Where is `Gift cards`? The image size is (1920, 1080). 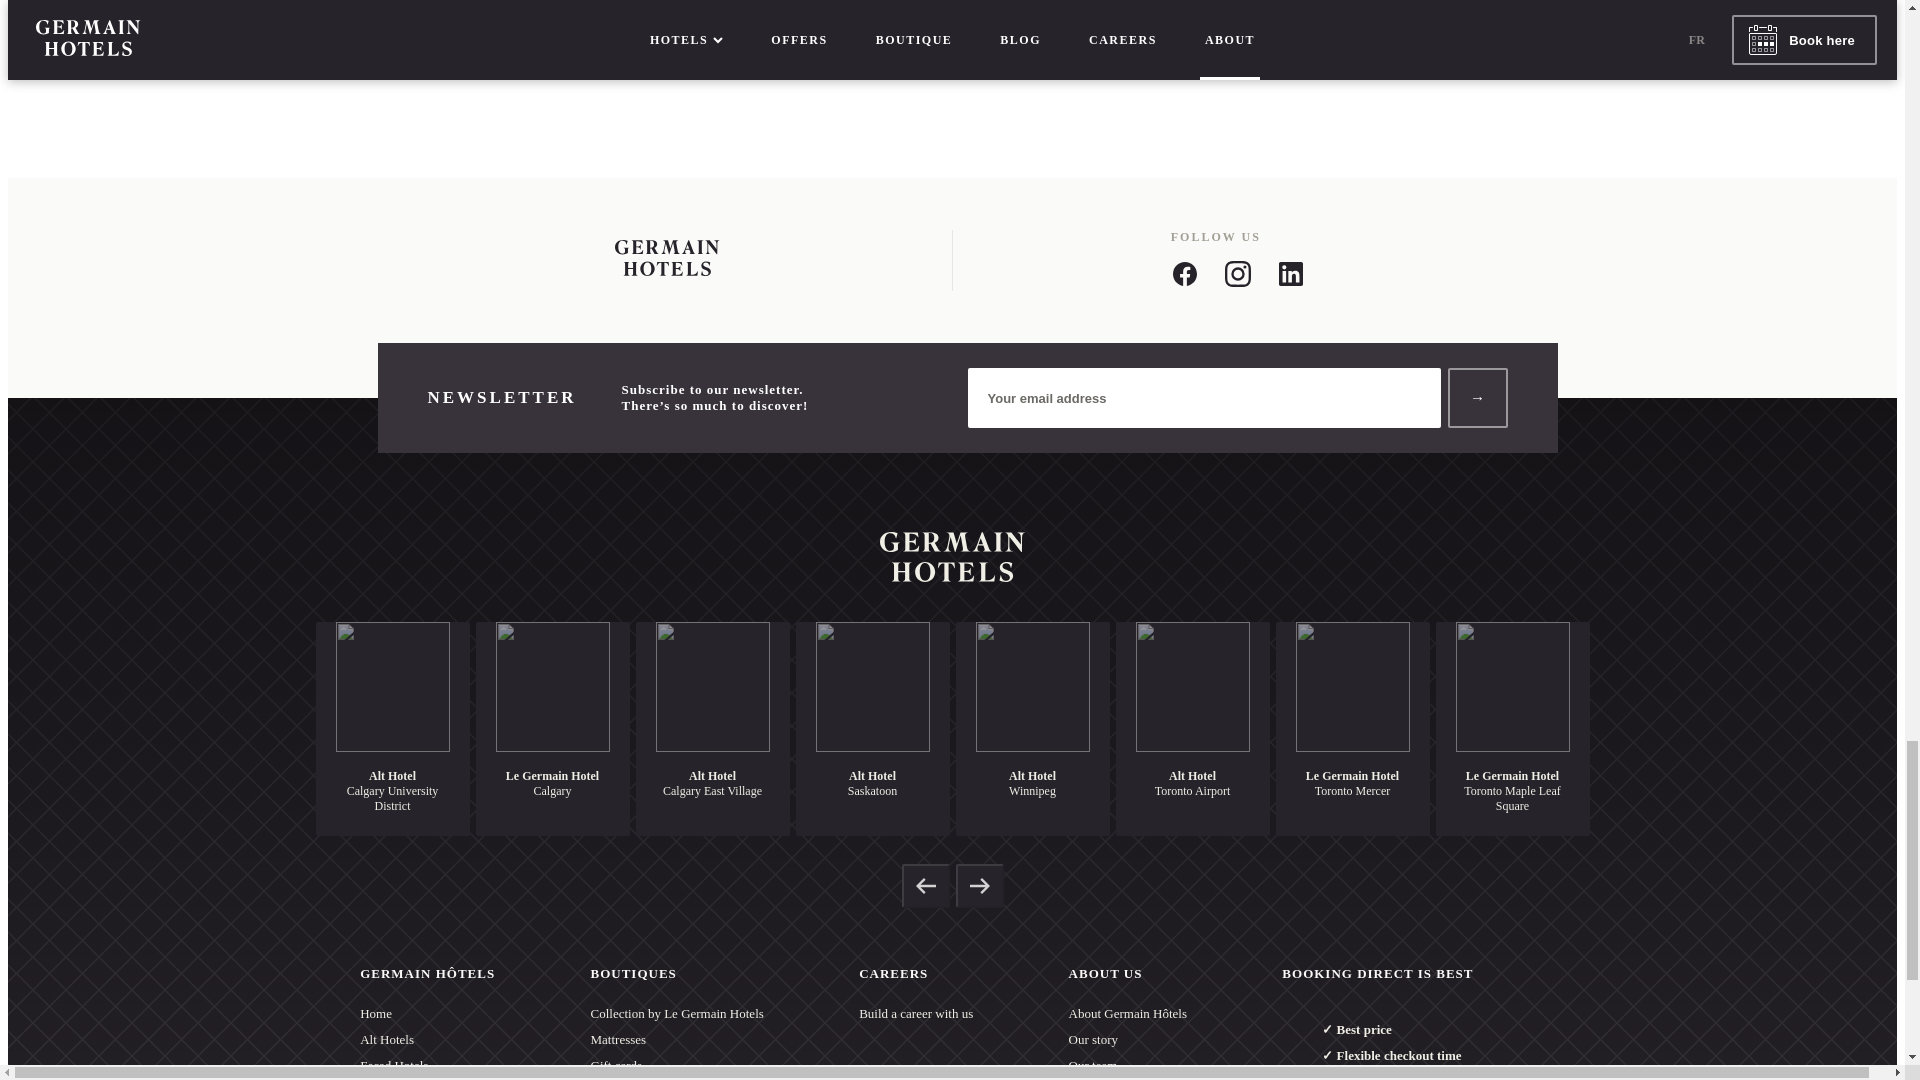
Gift cards is located at coordinates (678, 1066).